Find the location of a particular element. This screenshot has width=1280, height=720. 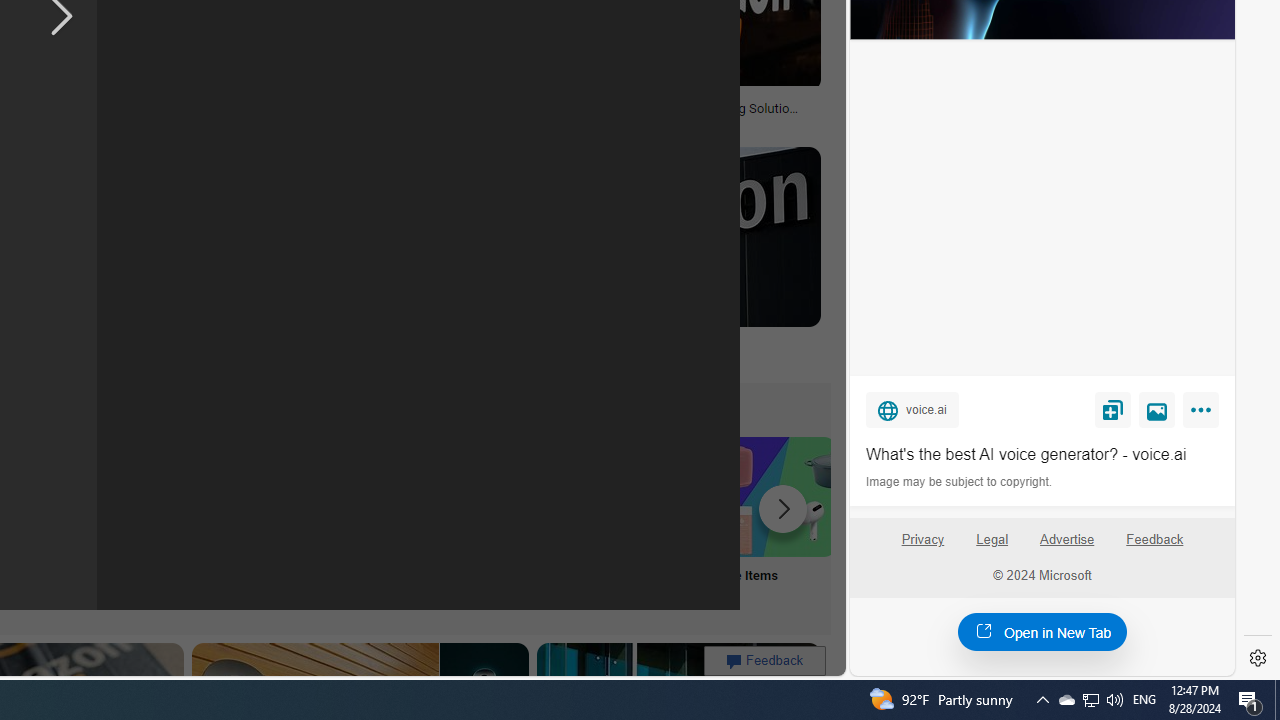

Legal is located at coordinates (992, 540).